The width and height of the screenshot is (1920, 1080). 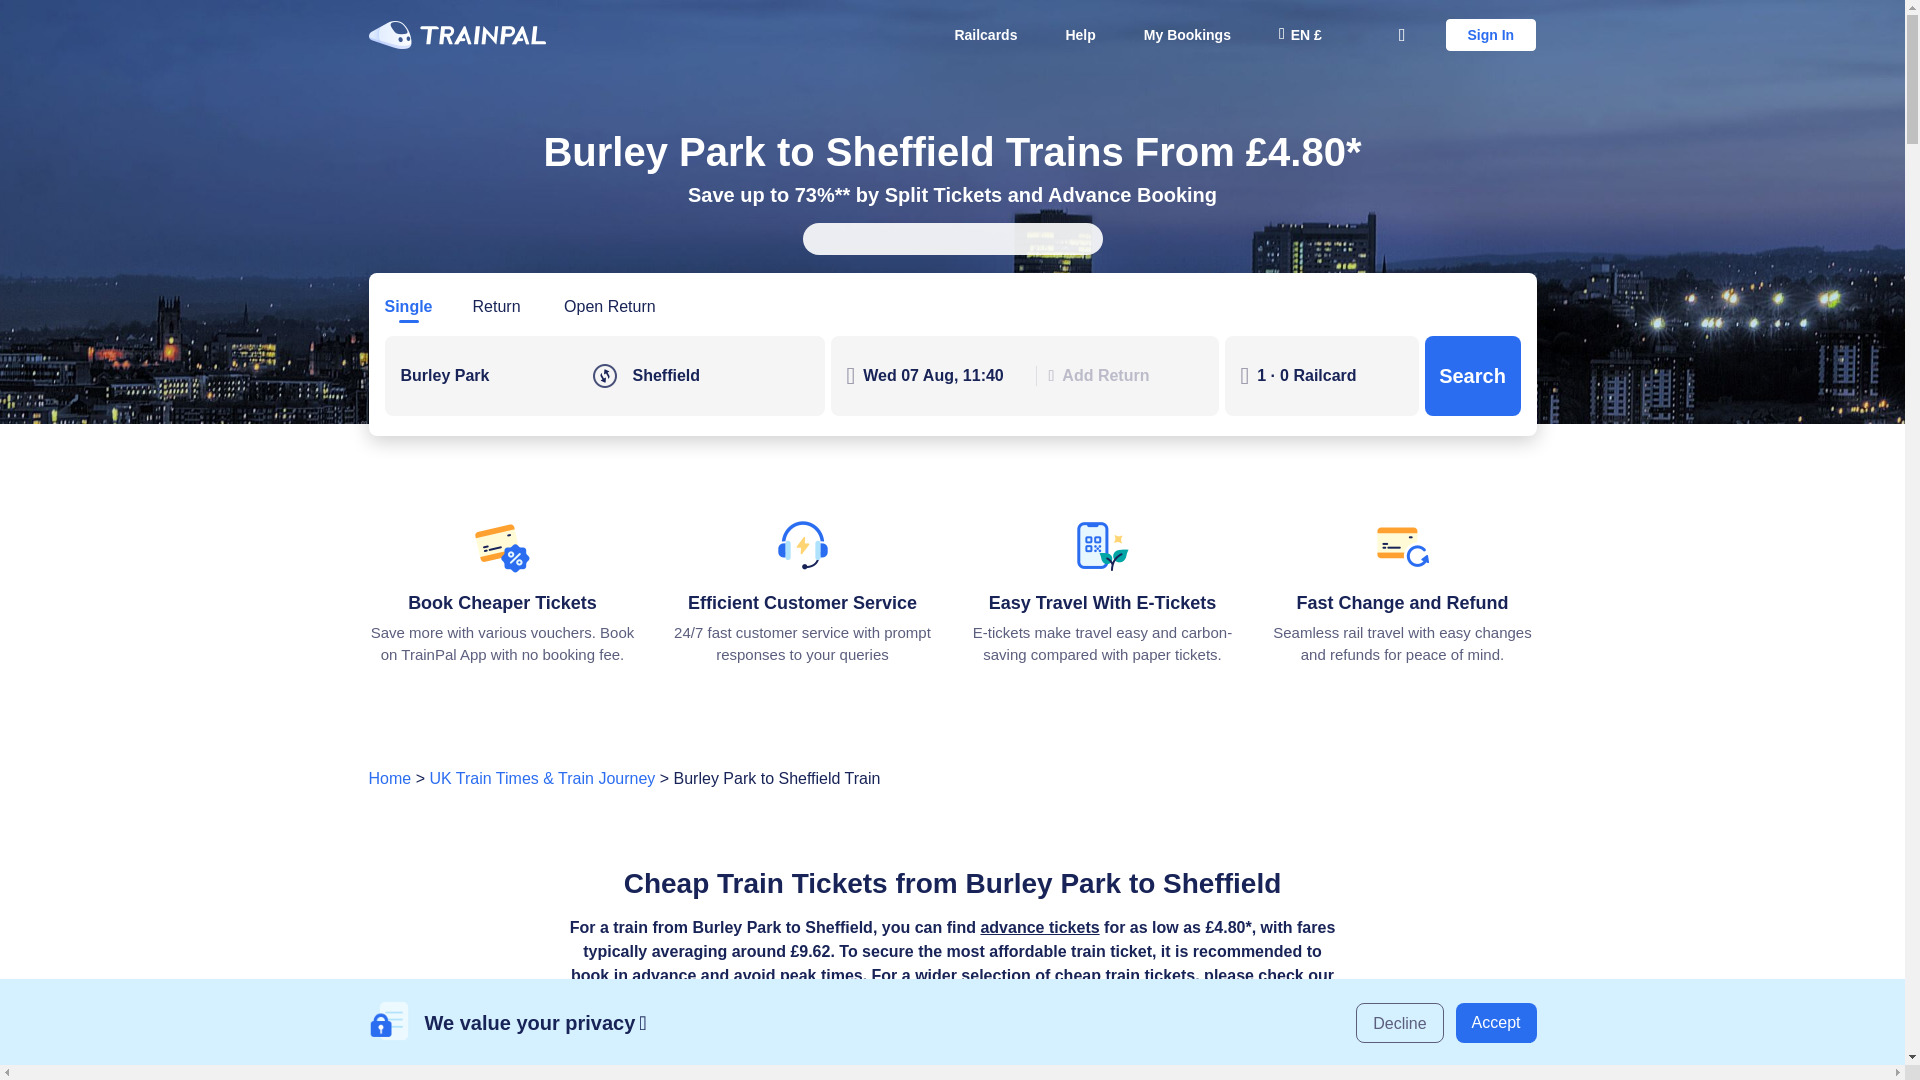 I want to click on Help, so click(x=1080, y=34).